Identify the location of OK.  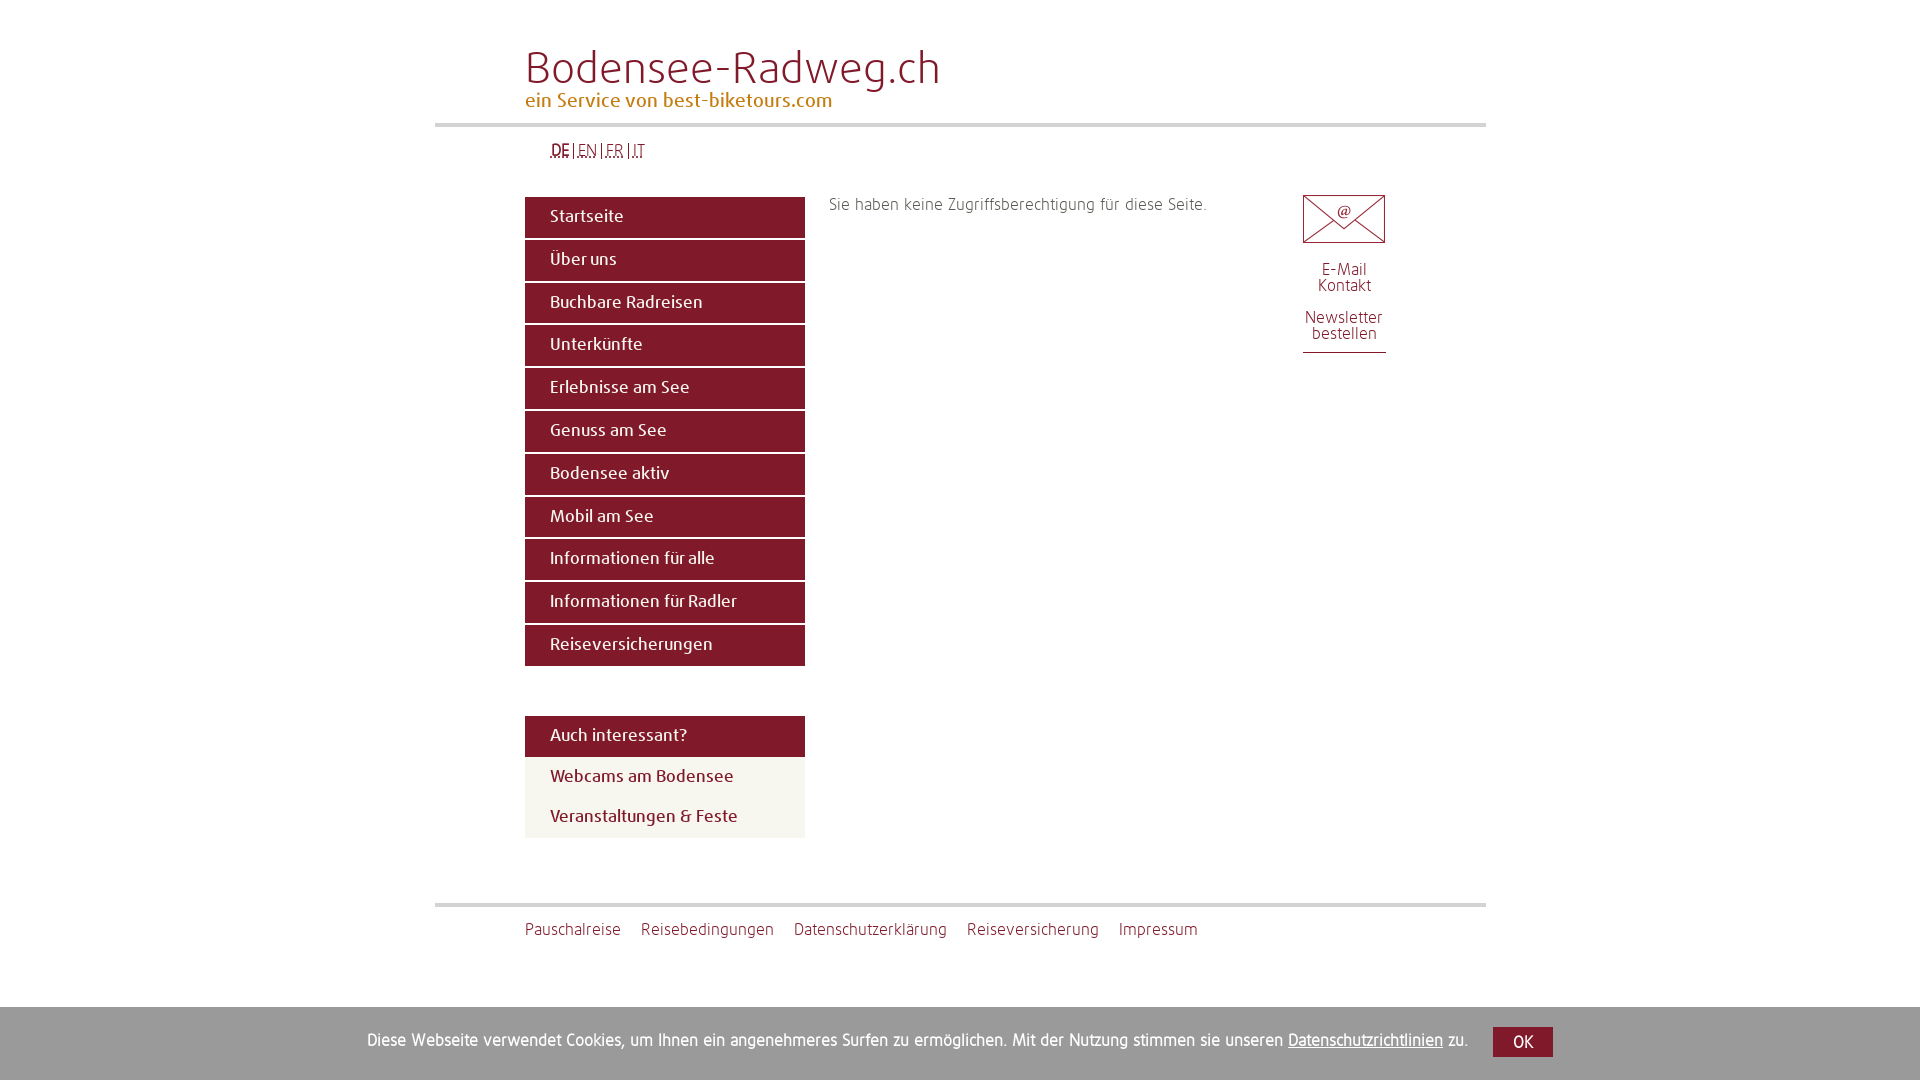
(1523, 1042).